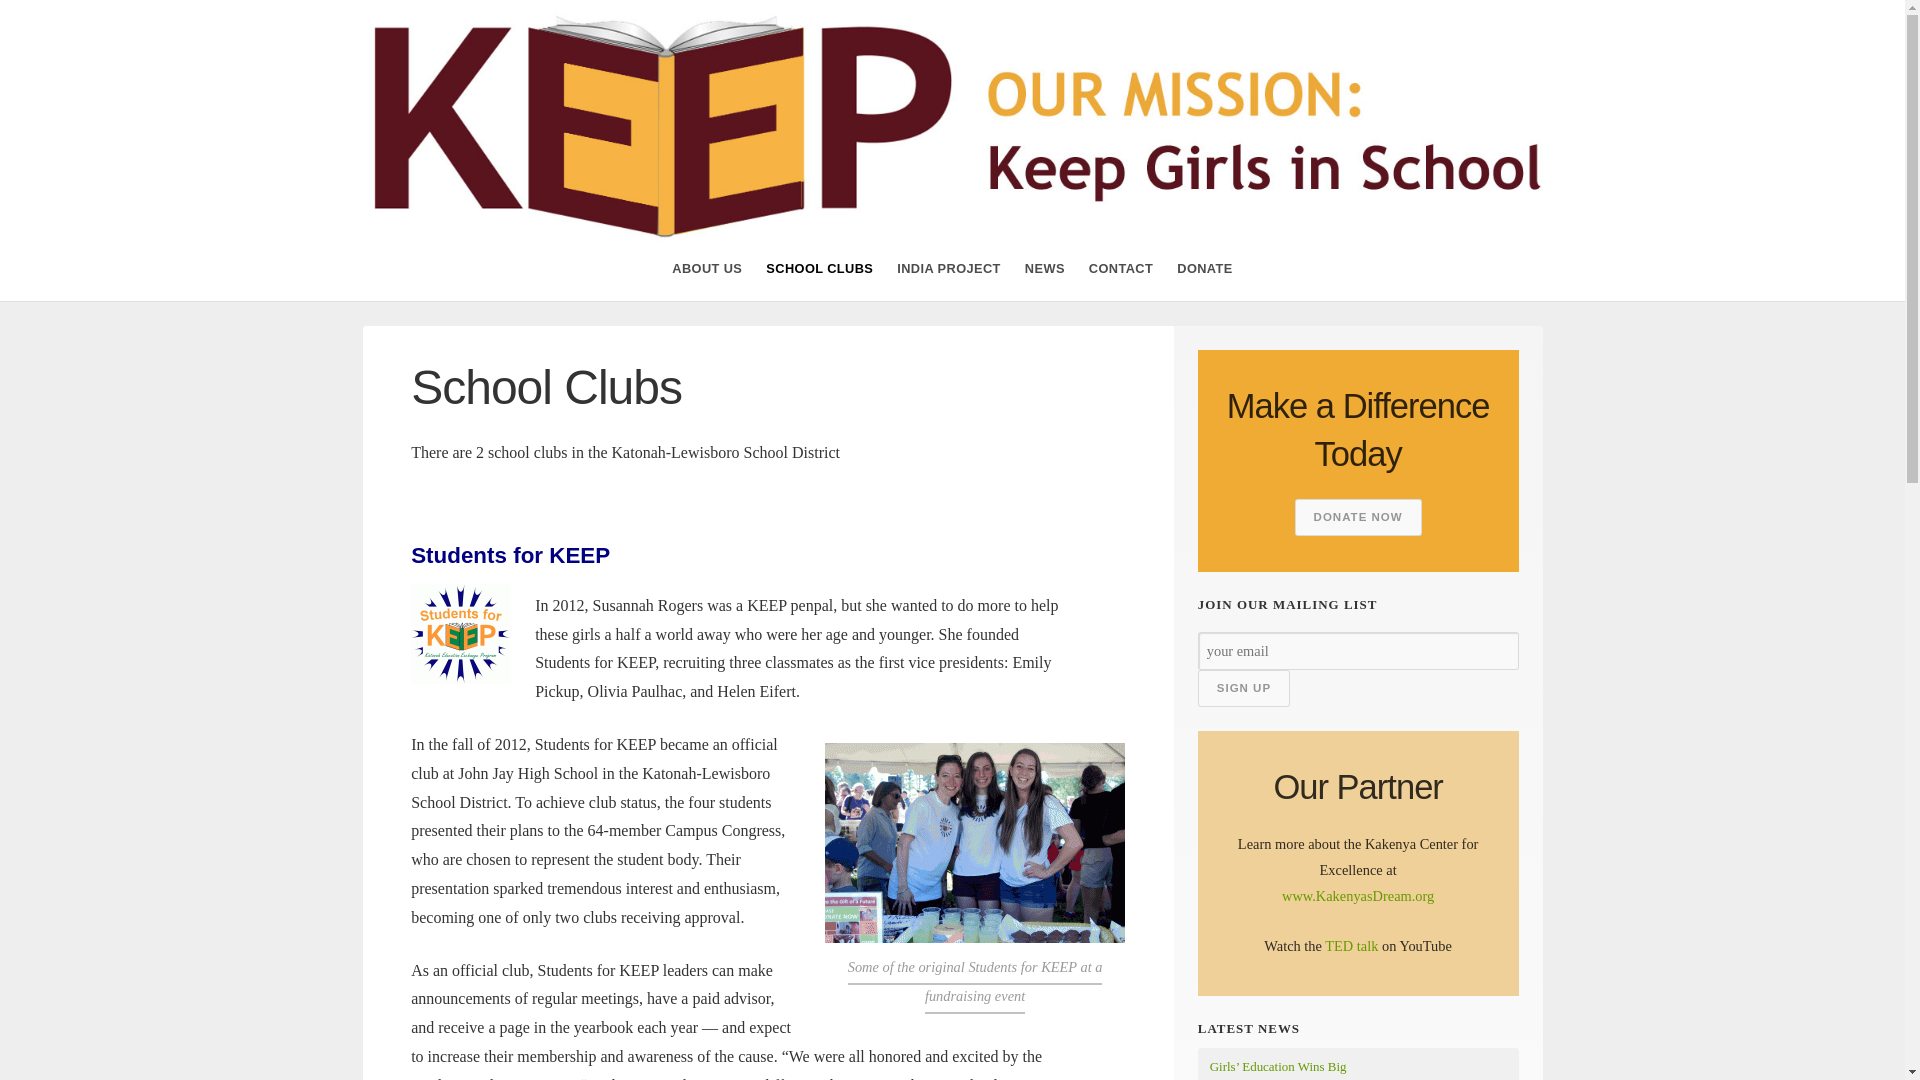  Describe the element at coordinates (1244, 688) in the screenshot. I see `Sign up` at that location.